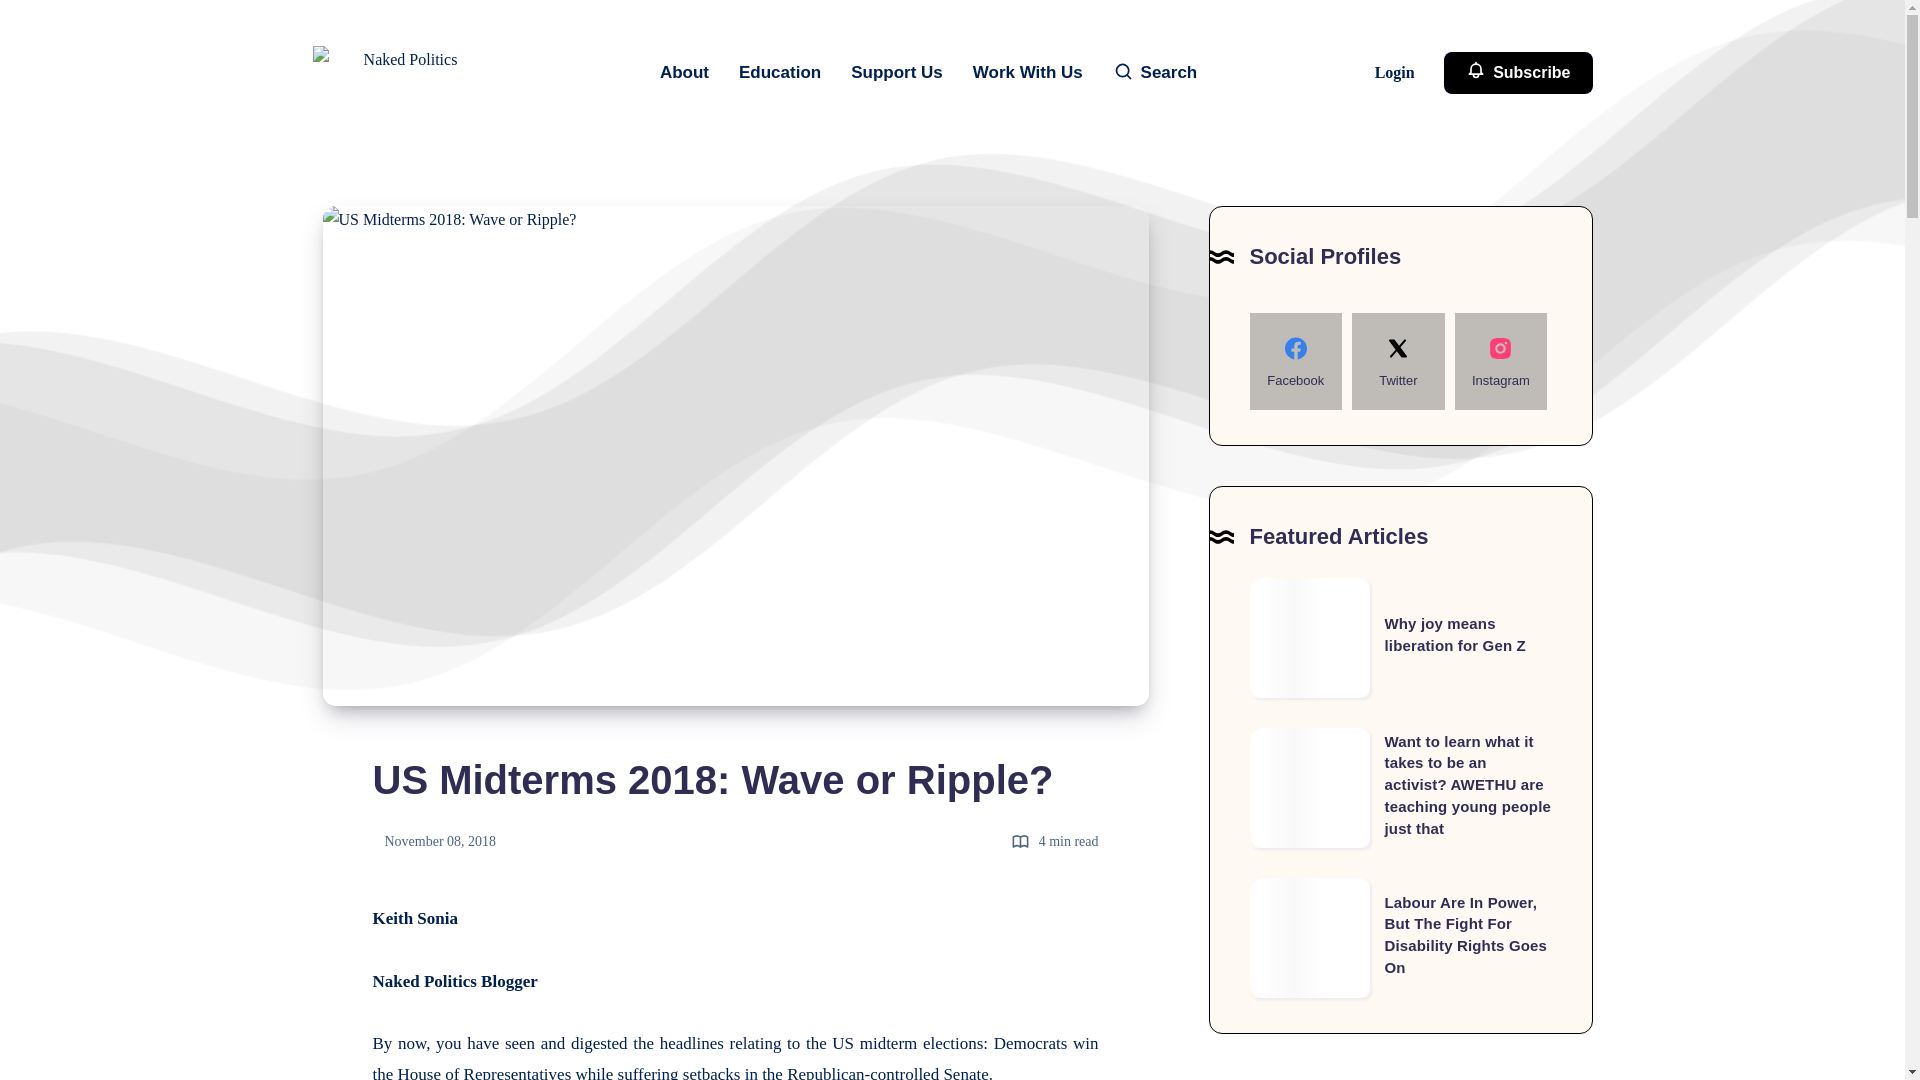  What do you see at coordinates (1028, 72) in the screenshot?
I see `Work With Us` at bounding box center [1028, 72].